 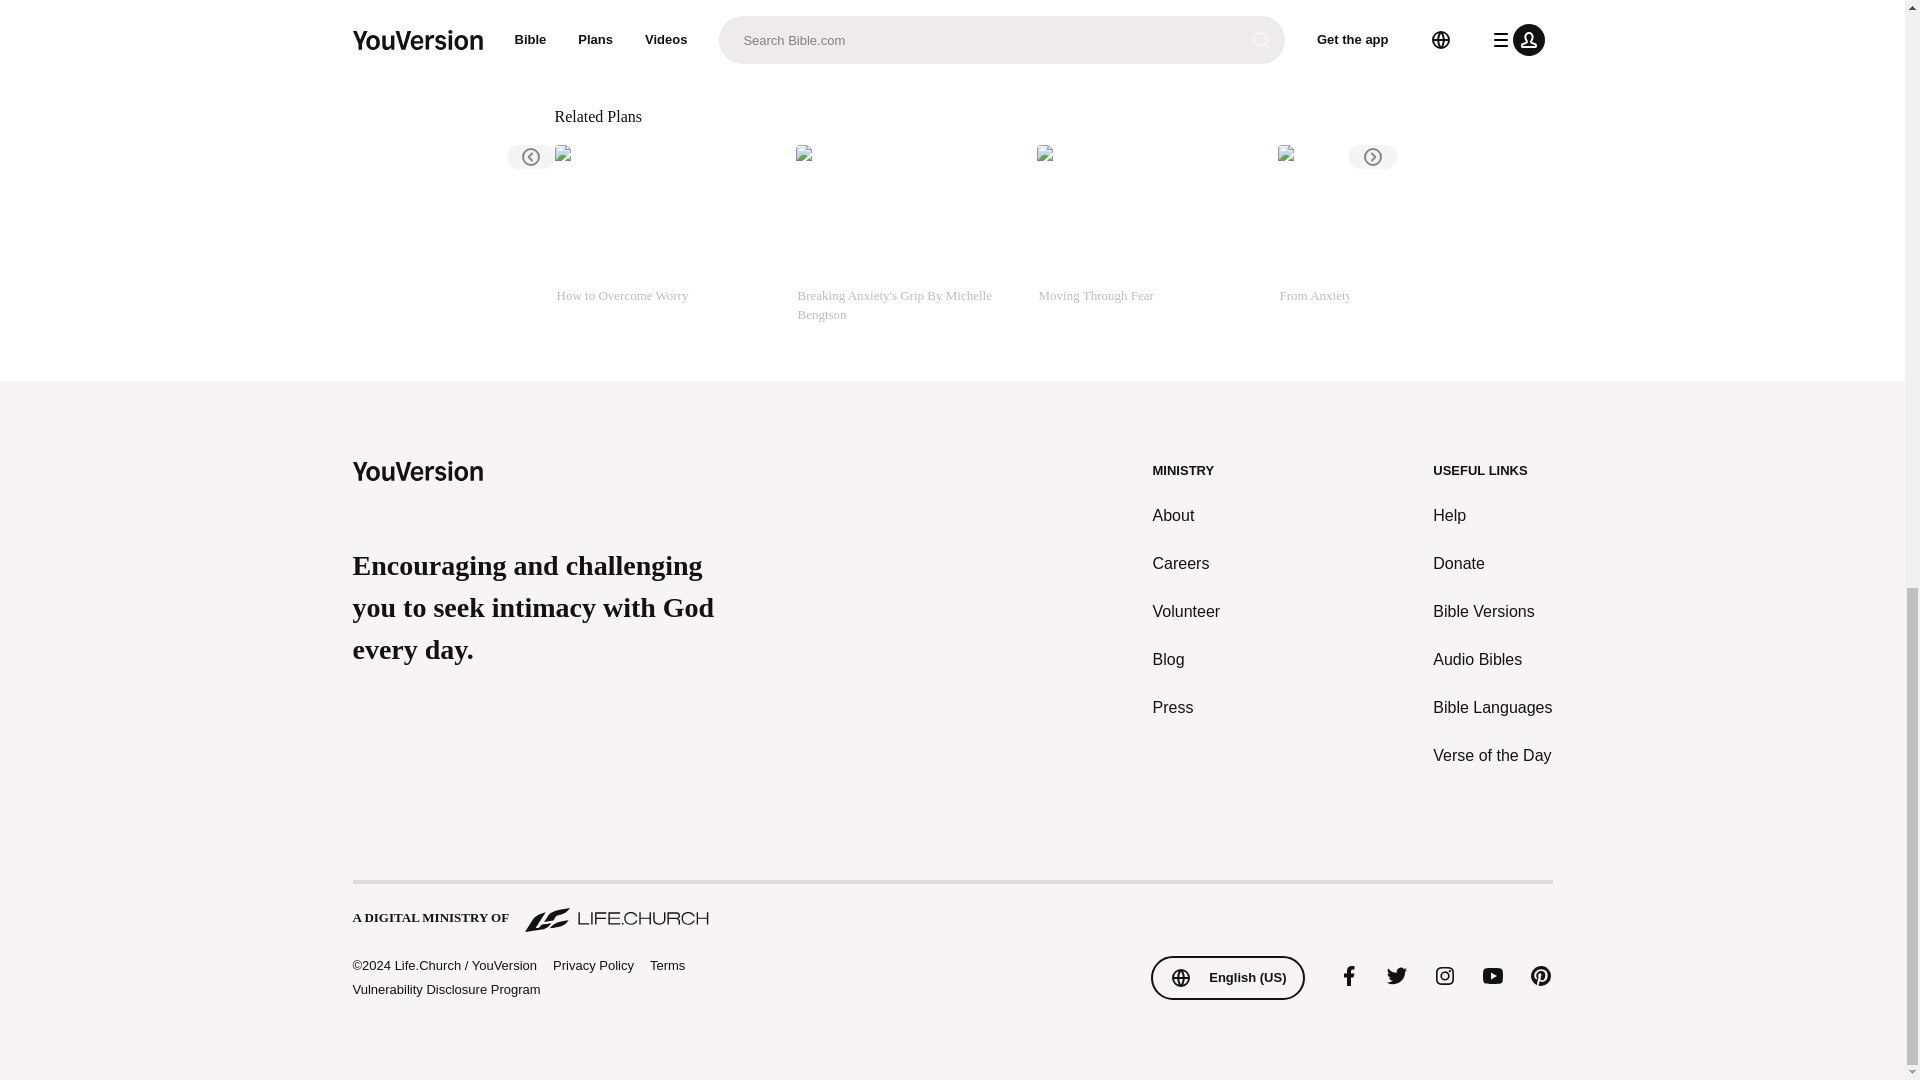 I want to click on Privacy Policy, so click(x=592, y=966).